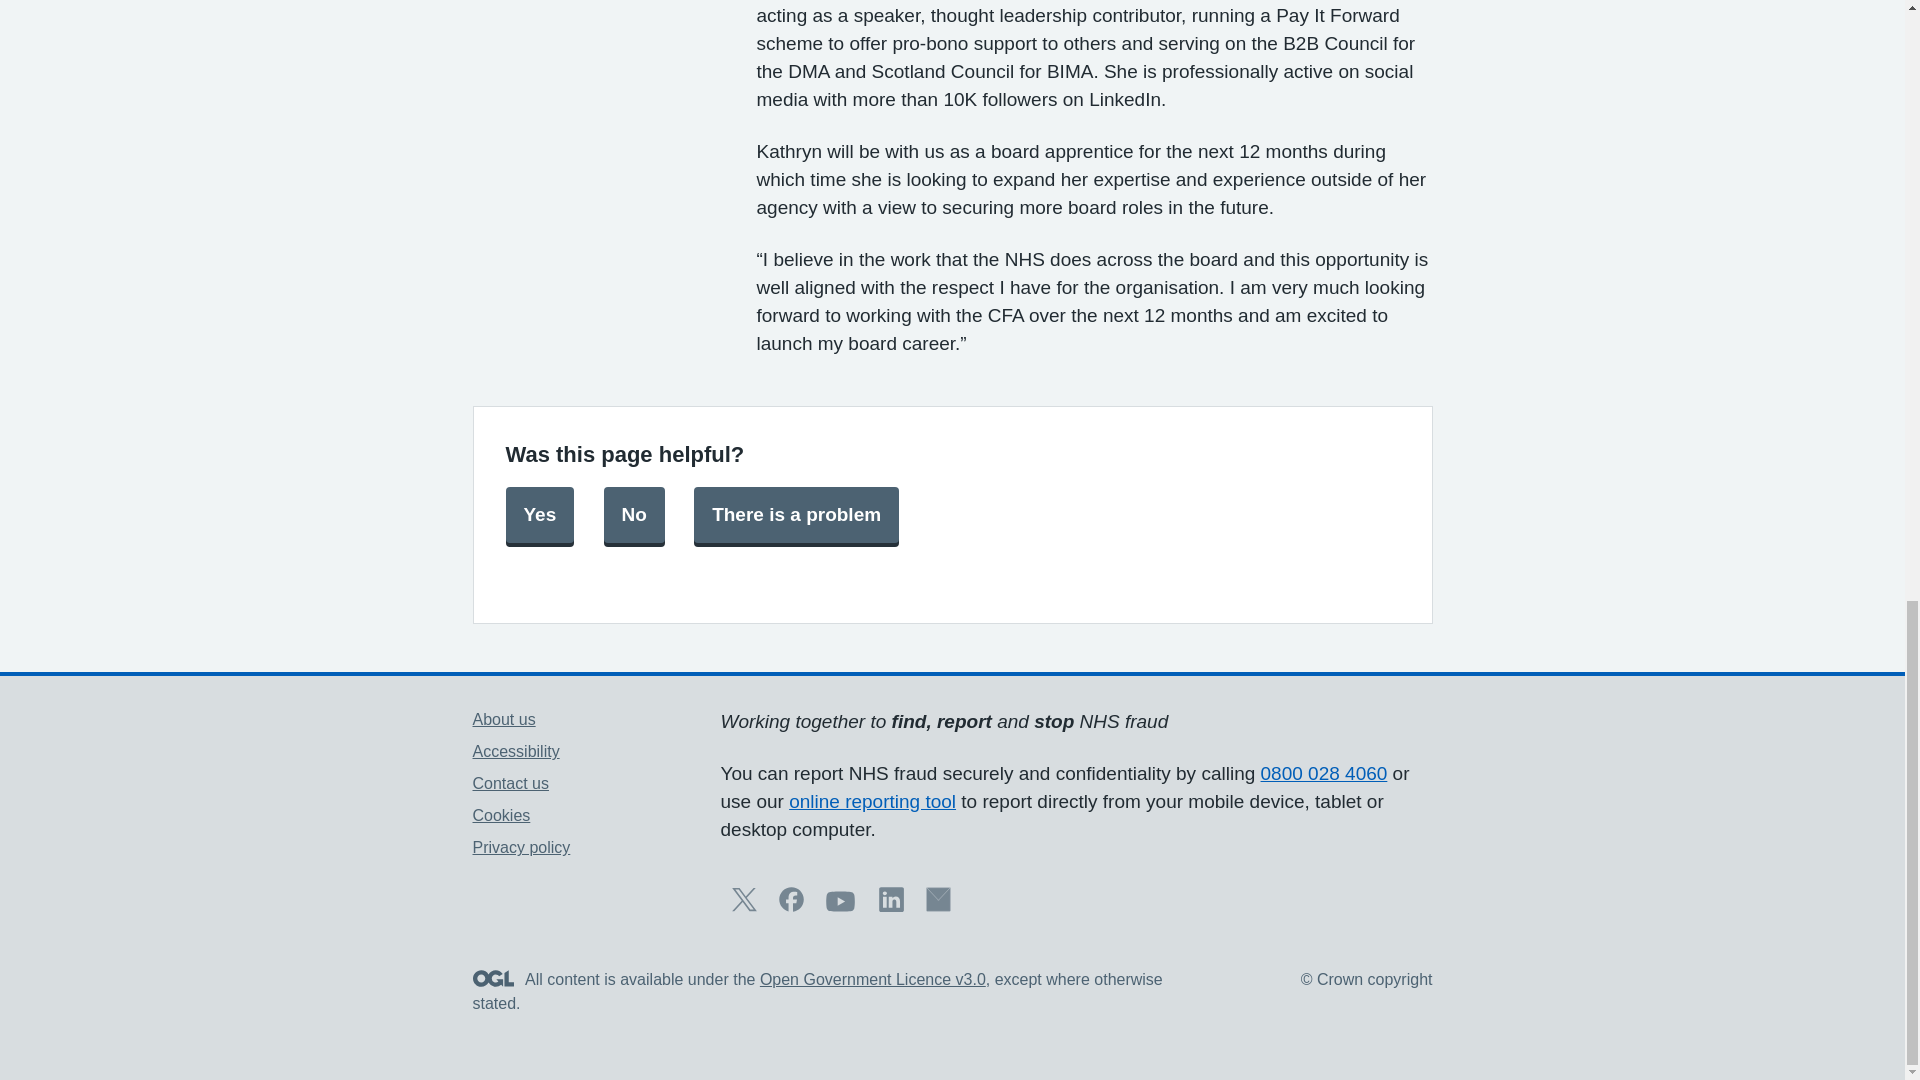  Describe the element at coordinates (1324, 773) in the screenshot. I see `Initiate native telephone dialer to call 08000284060` at that location.